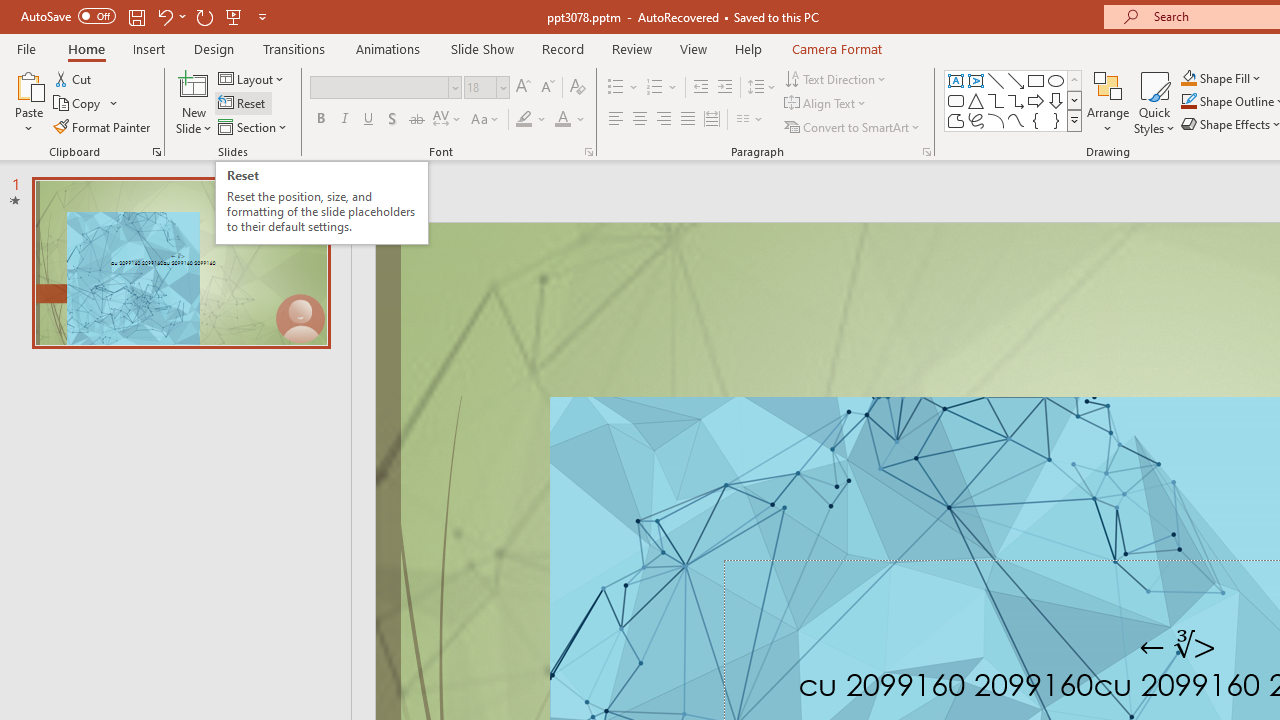 The width and height of the screenshot is (1280, 720). I want to click on Underline, so click(369, 120).